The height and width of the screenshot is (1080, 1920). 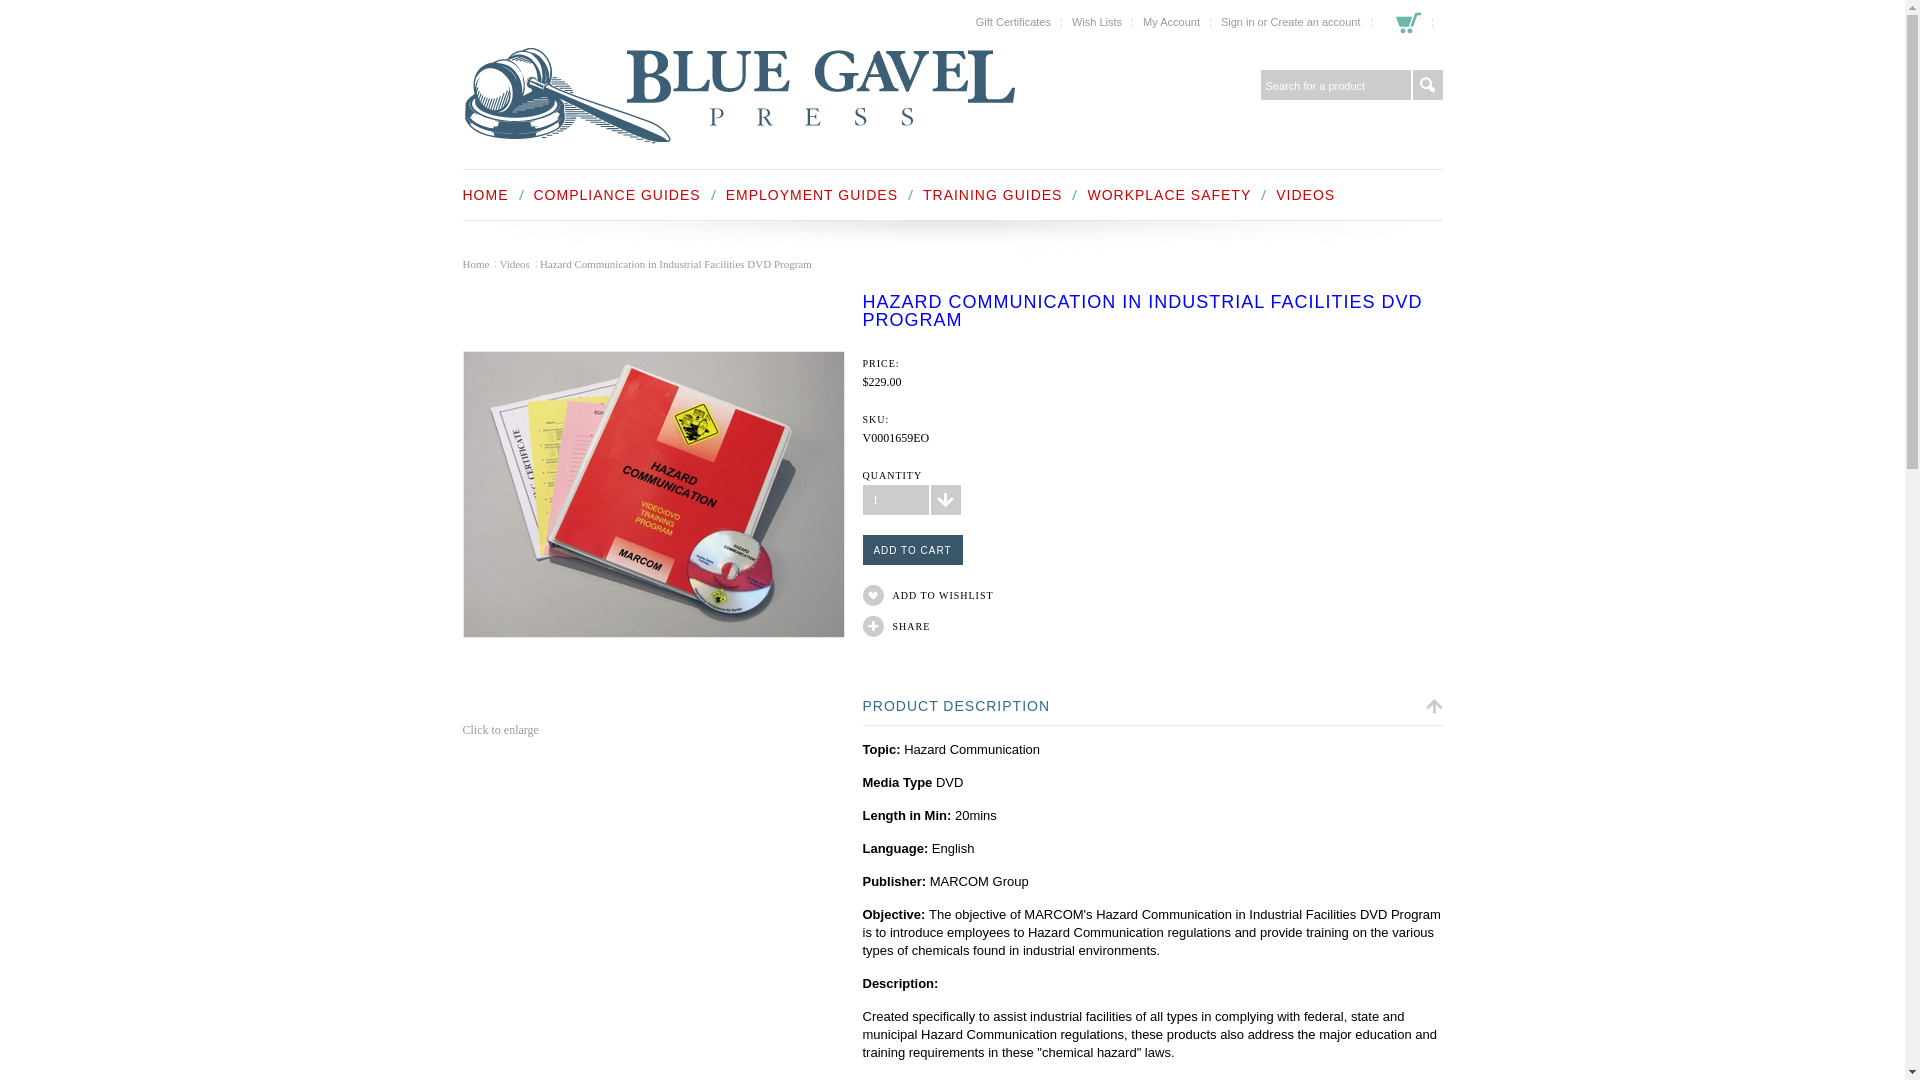 I want to click on My Account, so click(x=1171, y=22).